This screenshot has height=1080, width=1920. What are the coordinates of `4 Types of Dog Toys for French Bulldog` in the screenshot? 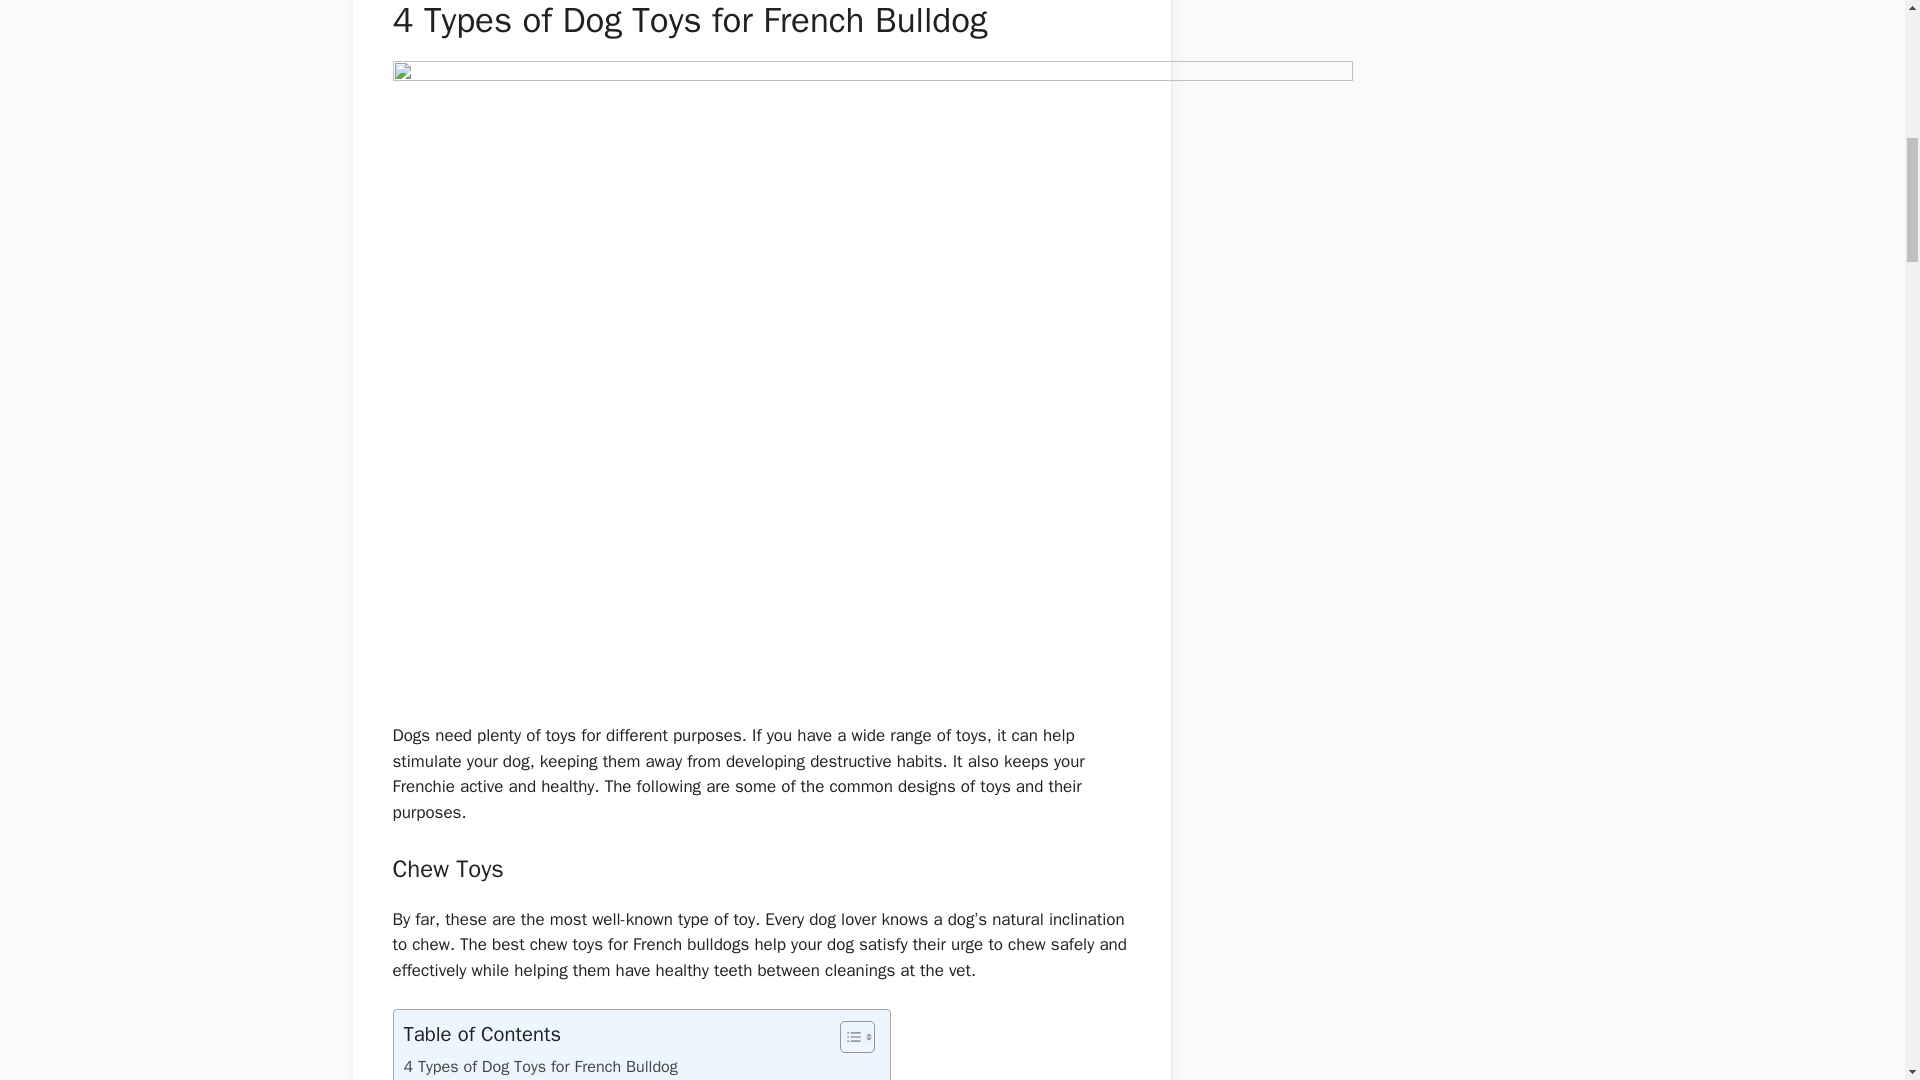 It's located at (540, 1067).